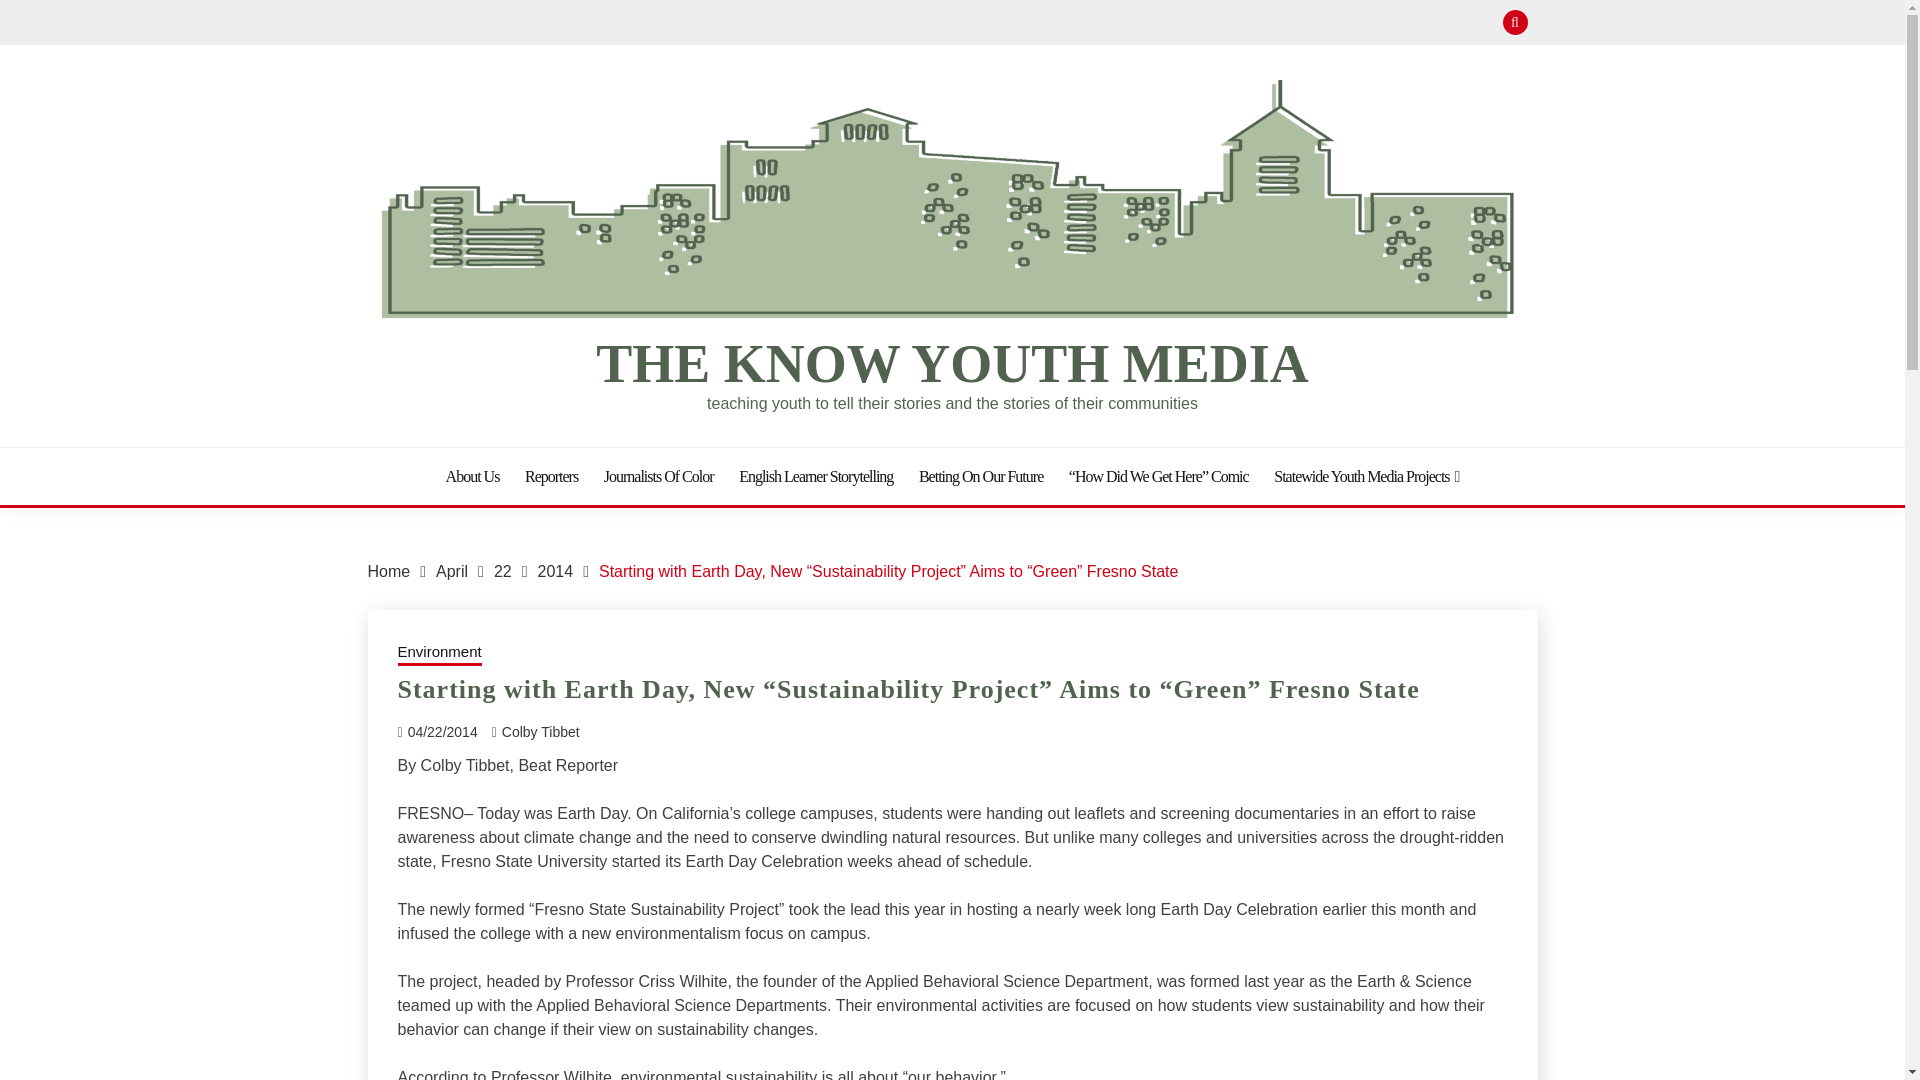 This screenshot has width=1920, height=1080. What do you see at coordinates (389, 570) in the screenshot?
I see `Home` at bounding box center [389, 570].